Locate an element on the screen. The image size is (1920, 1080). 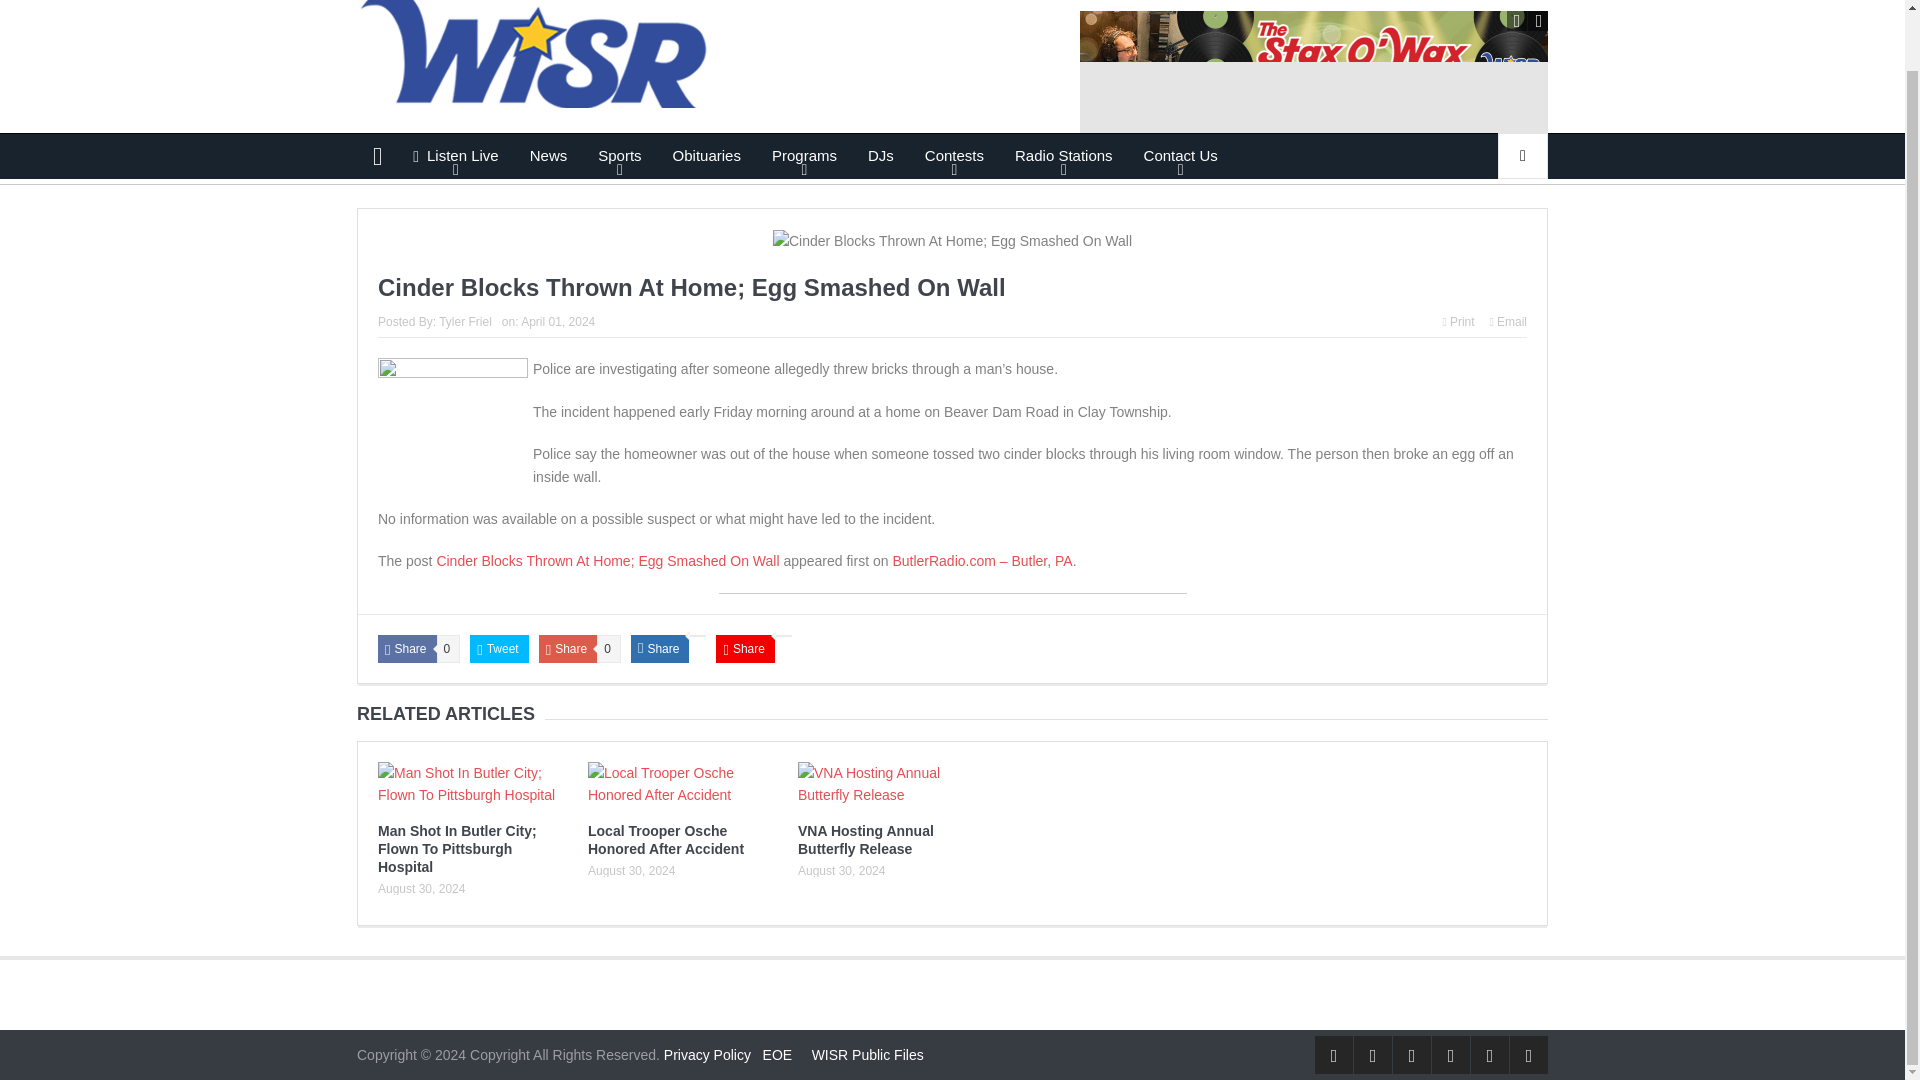
Radio Stations is located at coordinates (1064, 156).